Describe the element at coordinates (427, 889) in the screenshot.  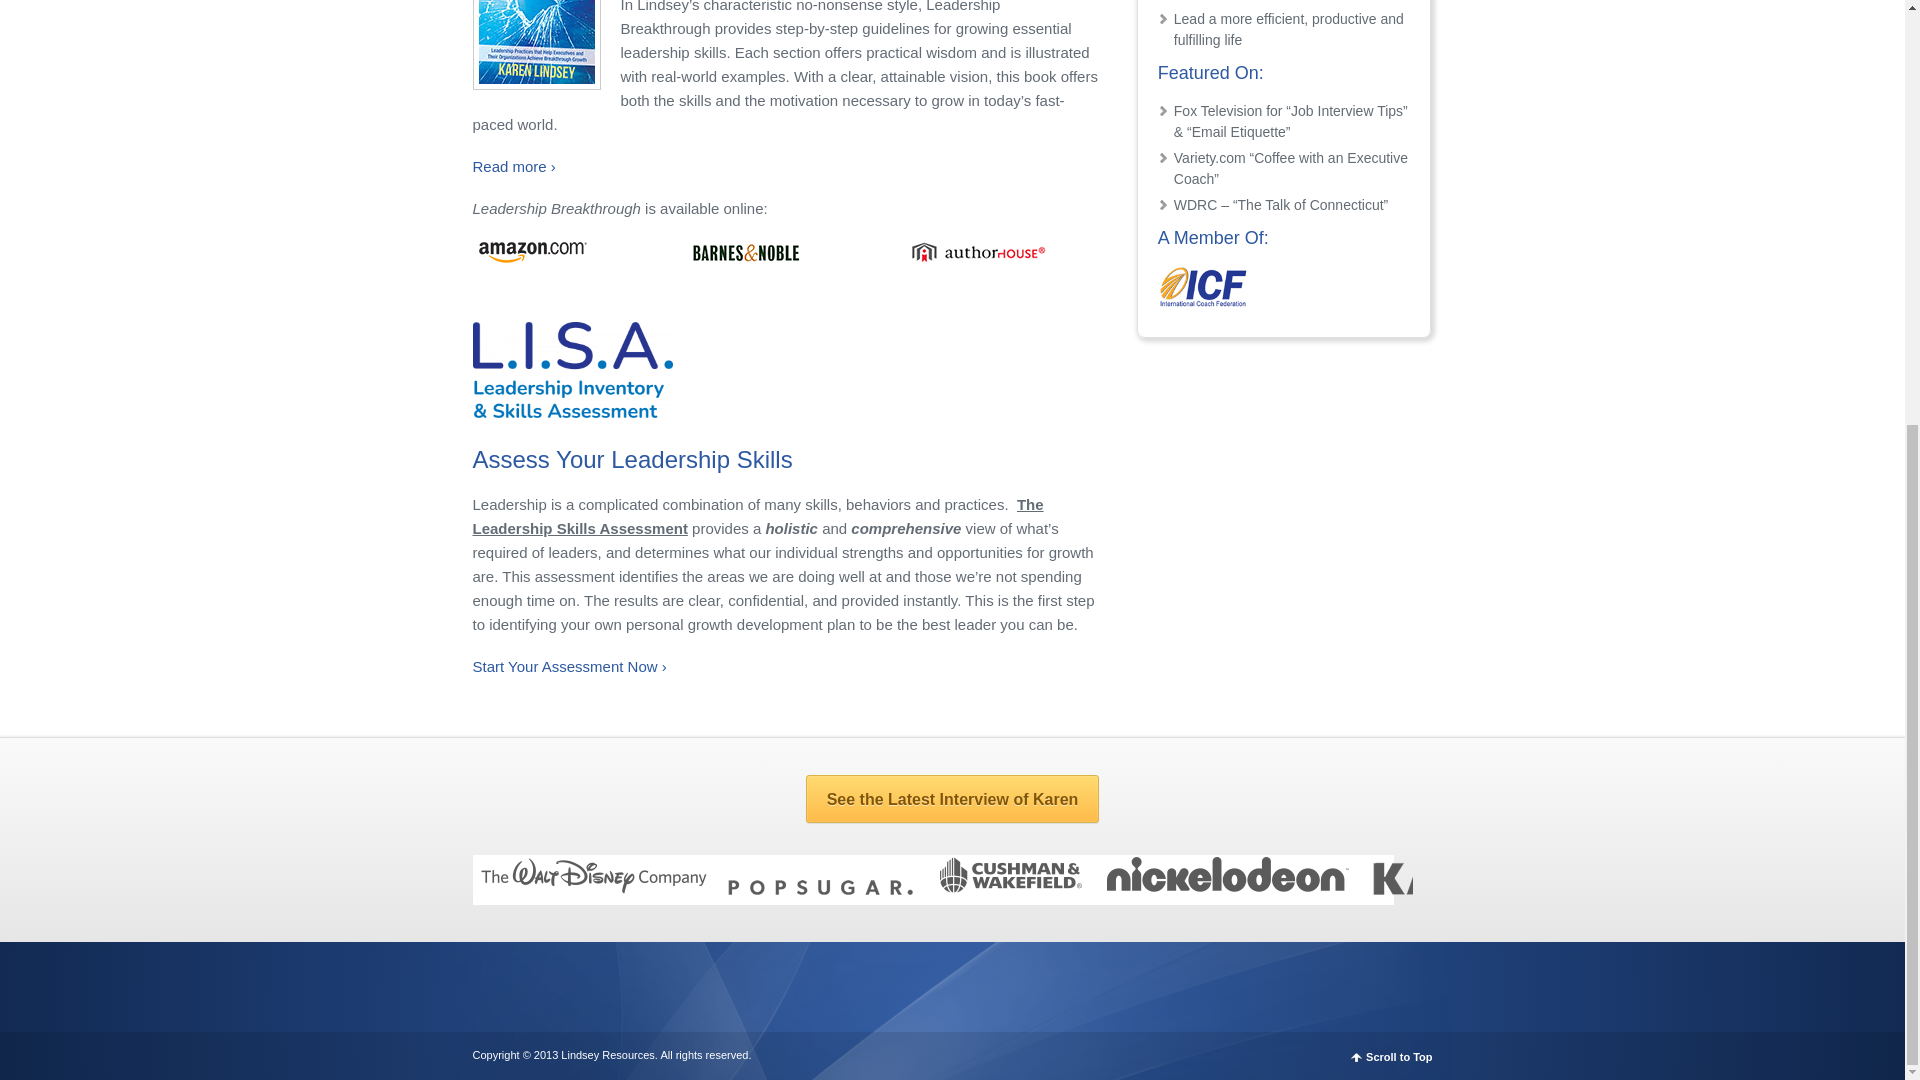
I see `Fandango` at that location.